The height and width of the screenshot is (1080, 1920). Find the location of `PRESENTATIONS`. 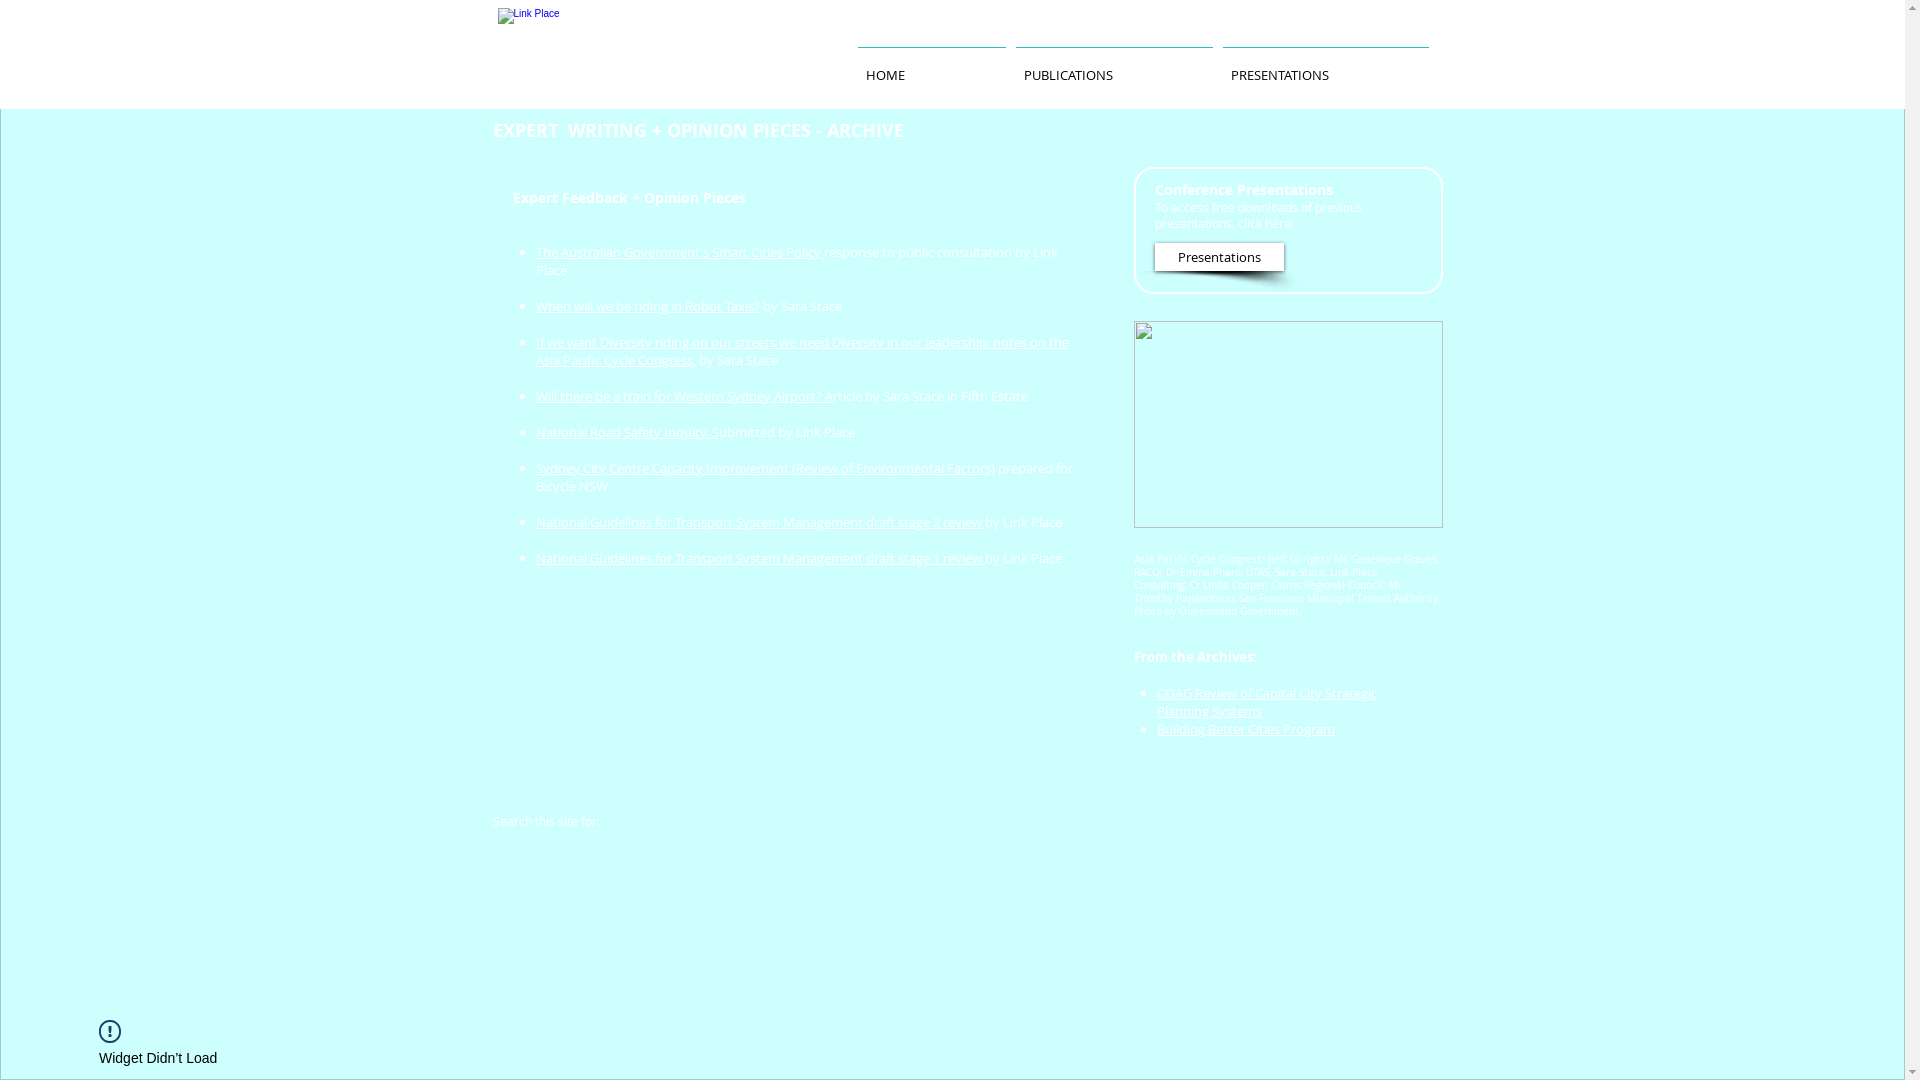

PRESENTATIONS is located at coordinates (1326, 66).